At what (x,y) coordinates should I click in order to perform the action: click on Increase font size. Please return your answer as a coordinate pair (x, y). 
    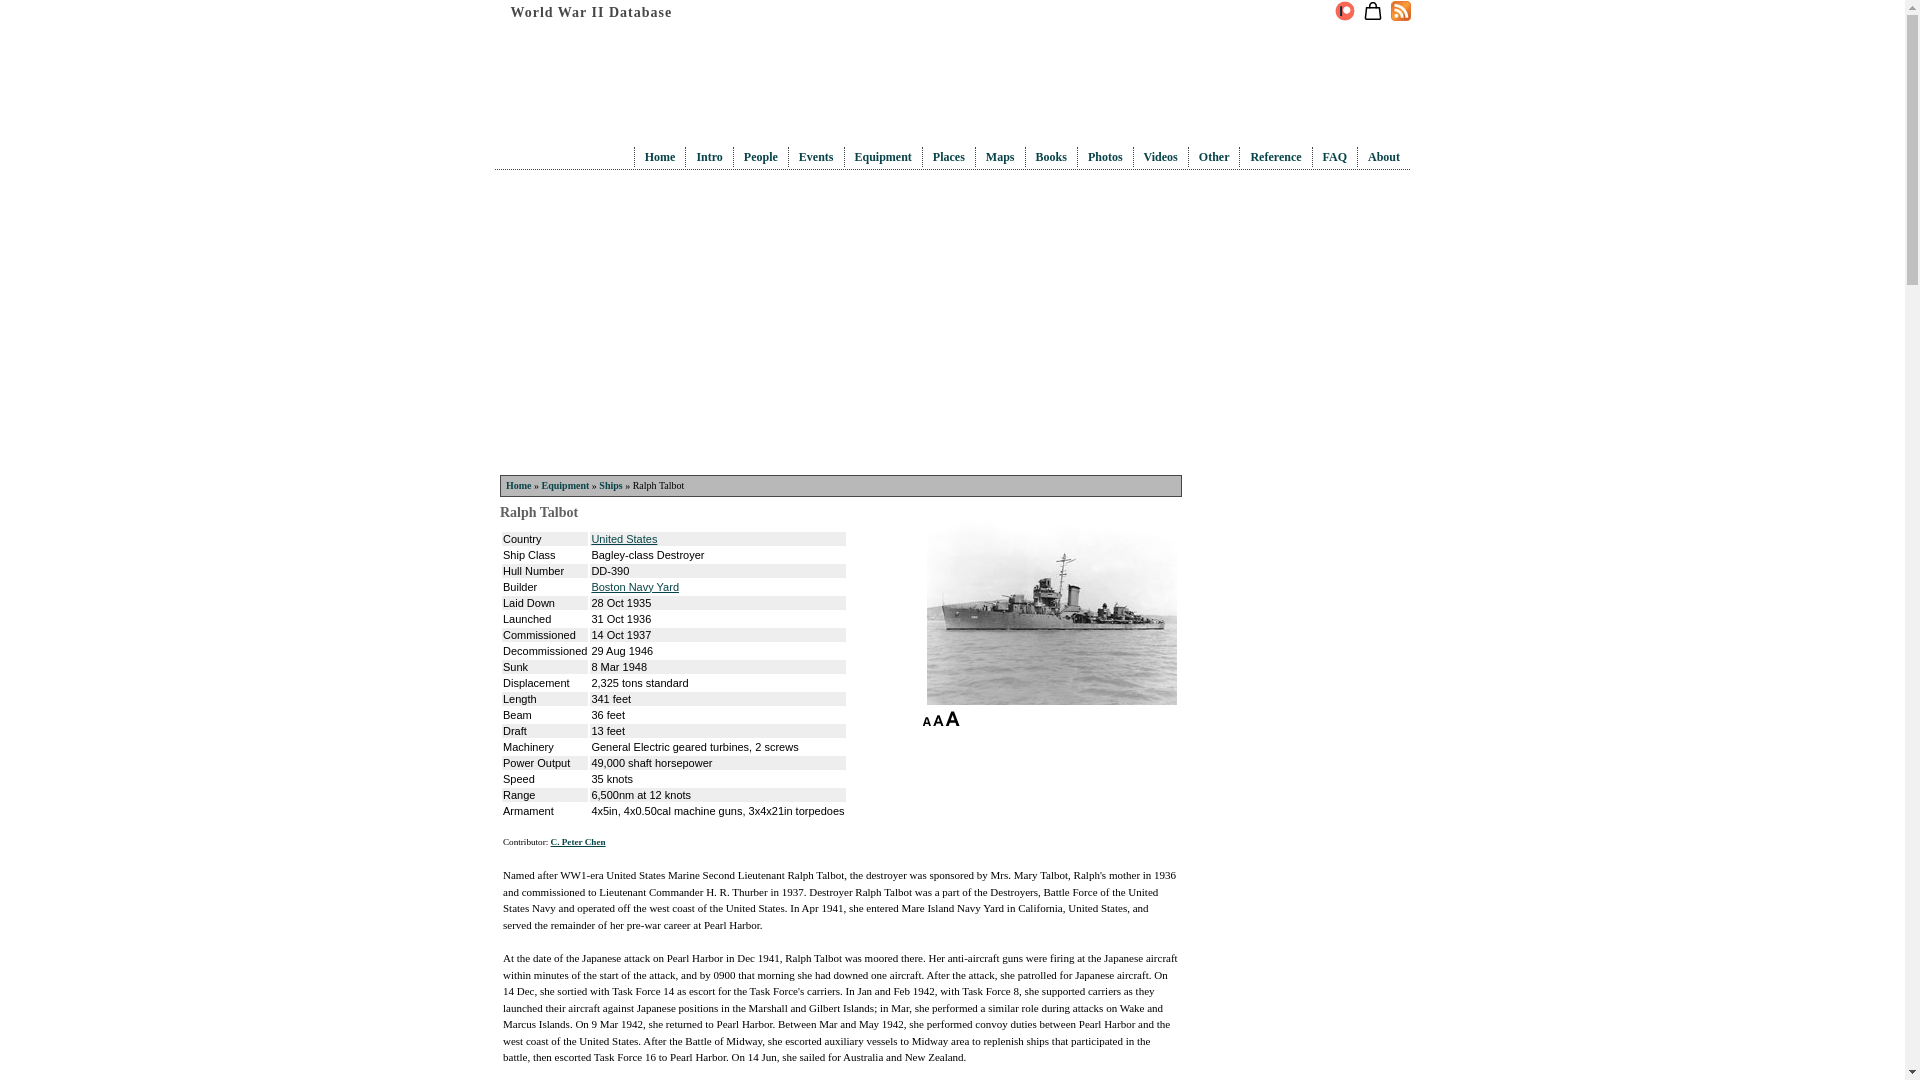
    Looking at the image, I should click on (952, 718).